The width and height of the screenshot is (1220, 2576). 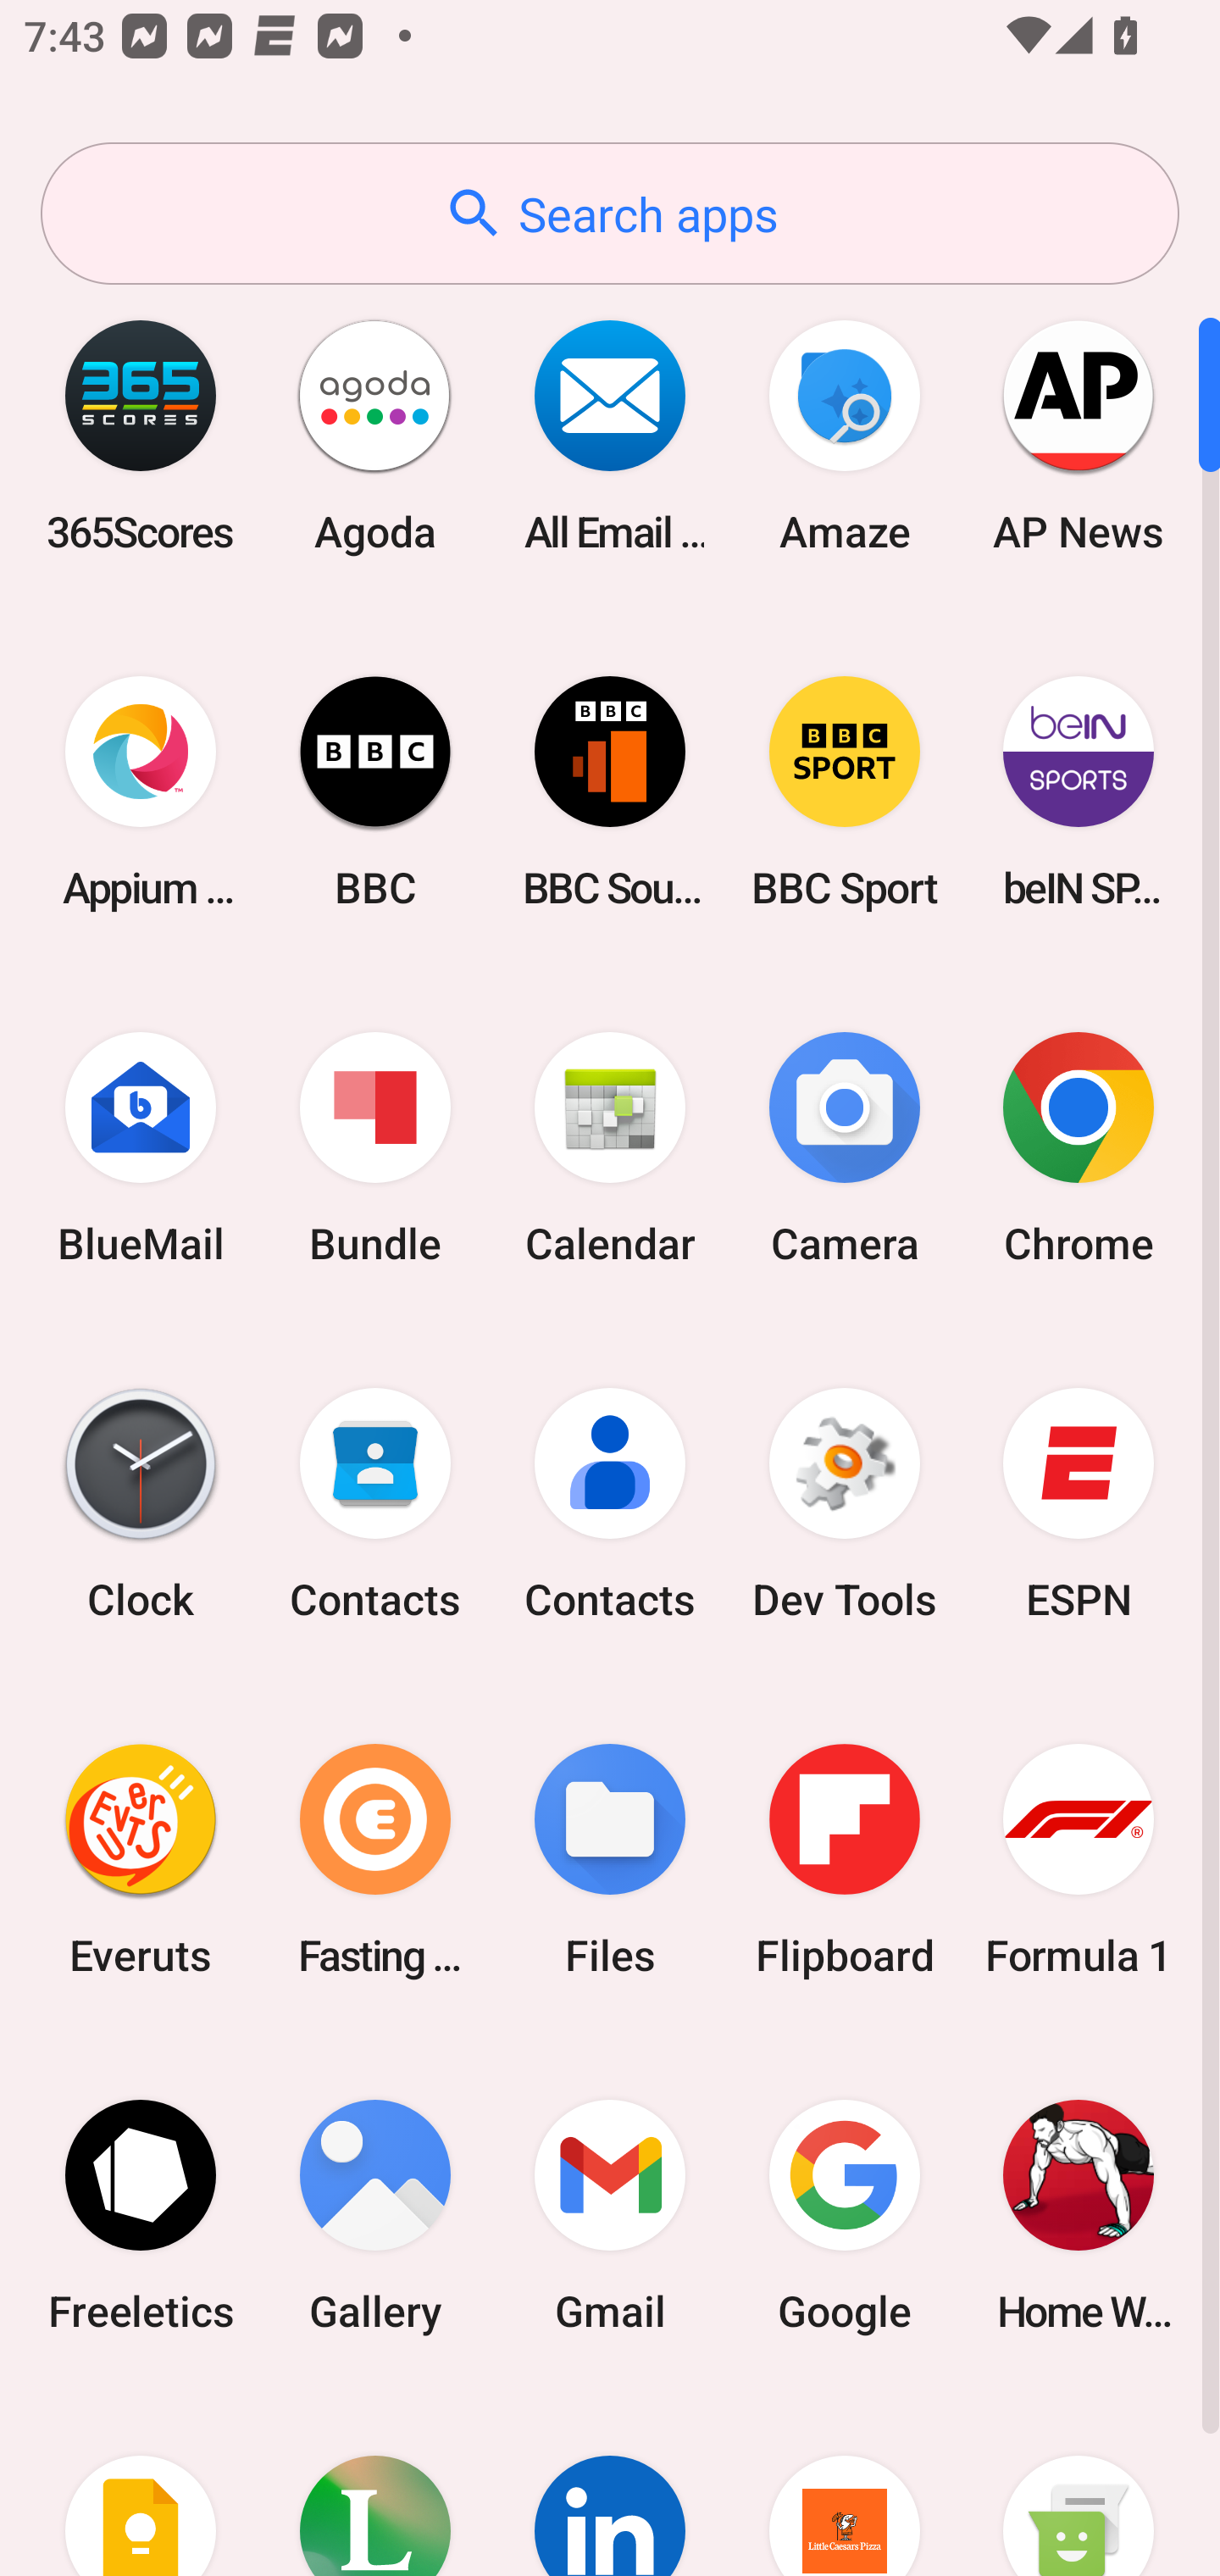 What do you see at coordinates (375, 791) in the screenshot?
I see `BBC` at bounding box center [375, 791].